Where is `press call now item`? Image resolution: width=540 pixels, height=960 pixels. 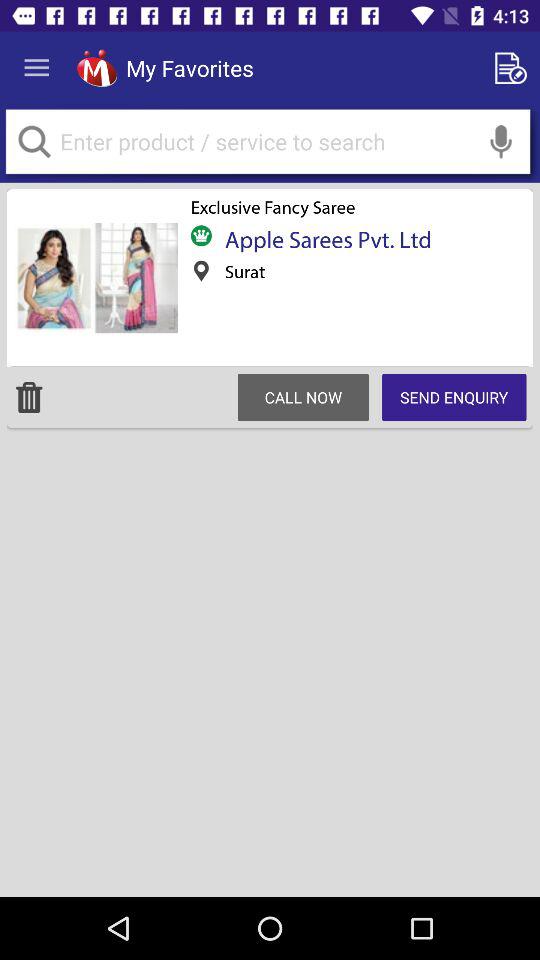
press call now item is located at coordinates (303, 397).